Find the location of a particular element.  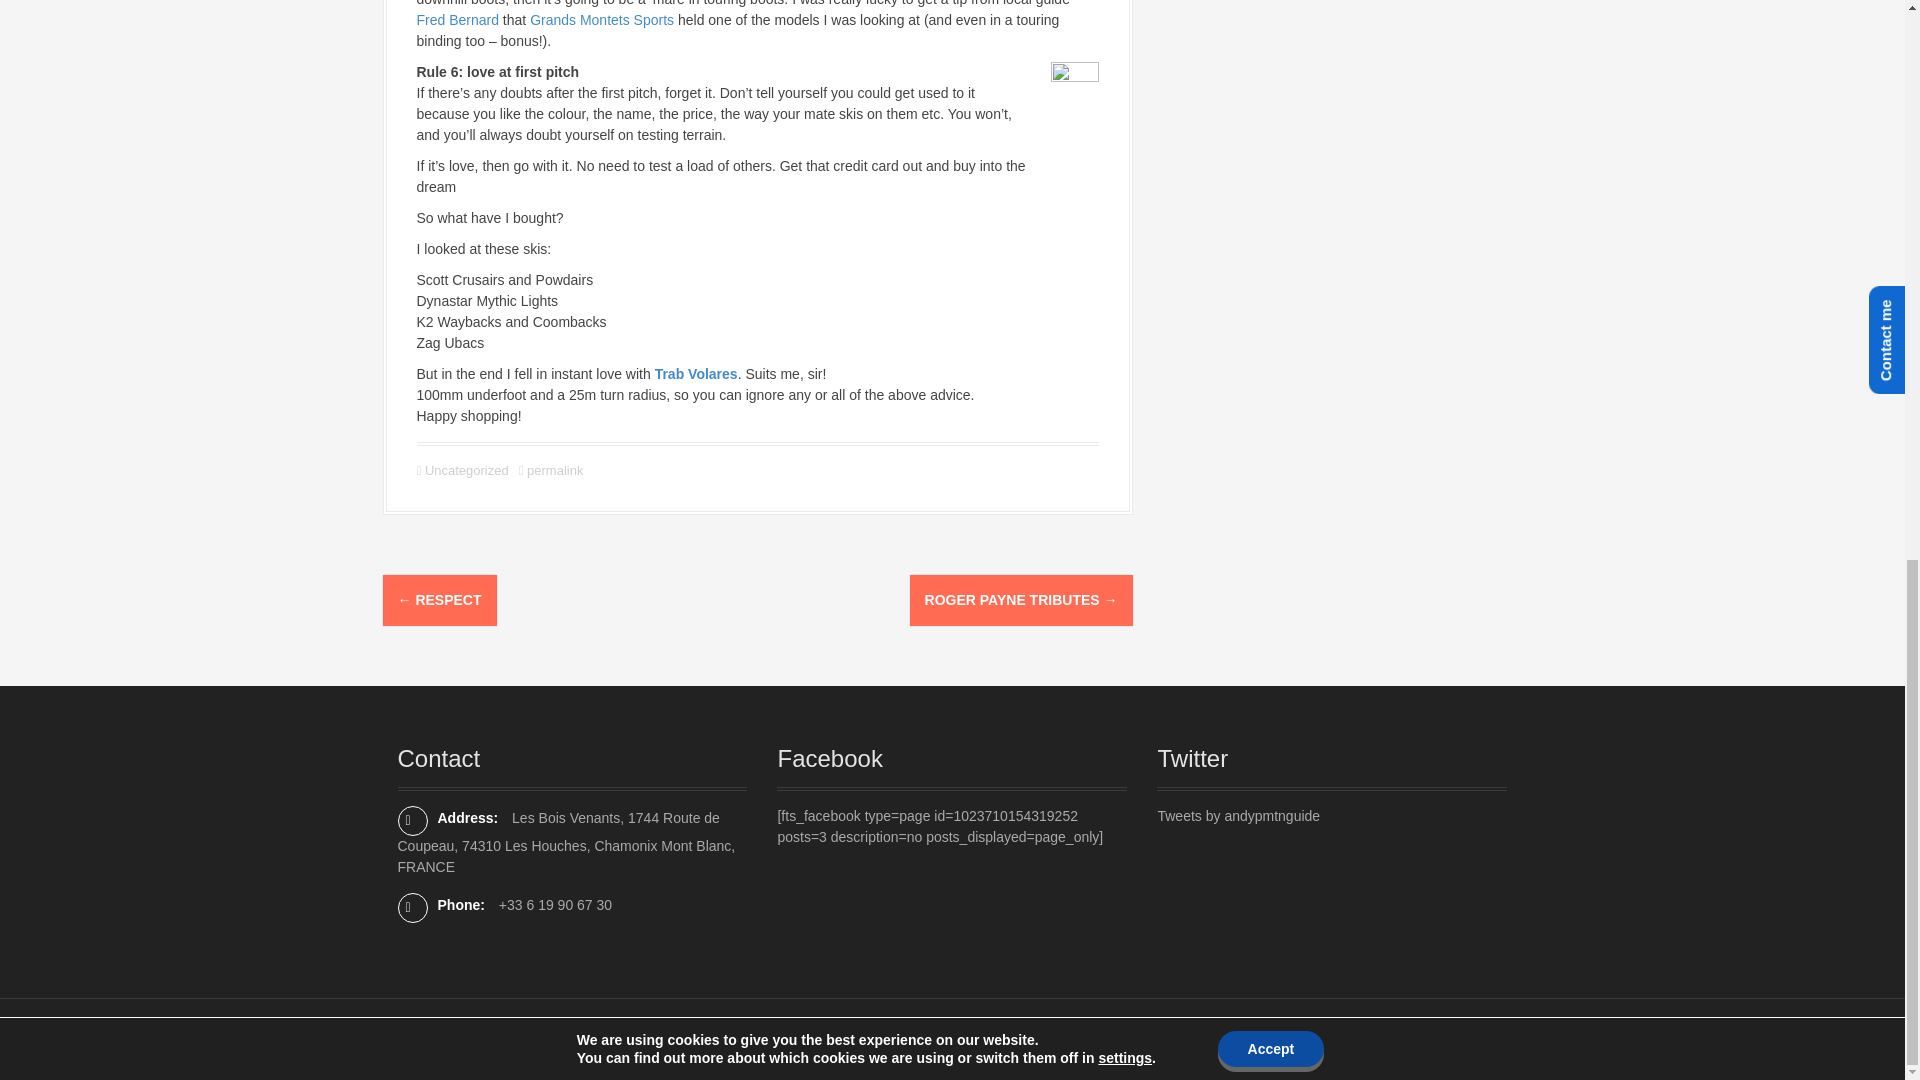

Moesia is located at coordinates (664, 1038).